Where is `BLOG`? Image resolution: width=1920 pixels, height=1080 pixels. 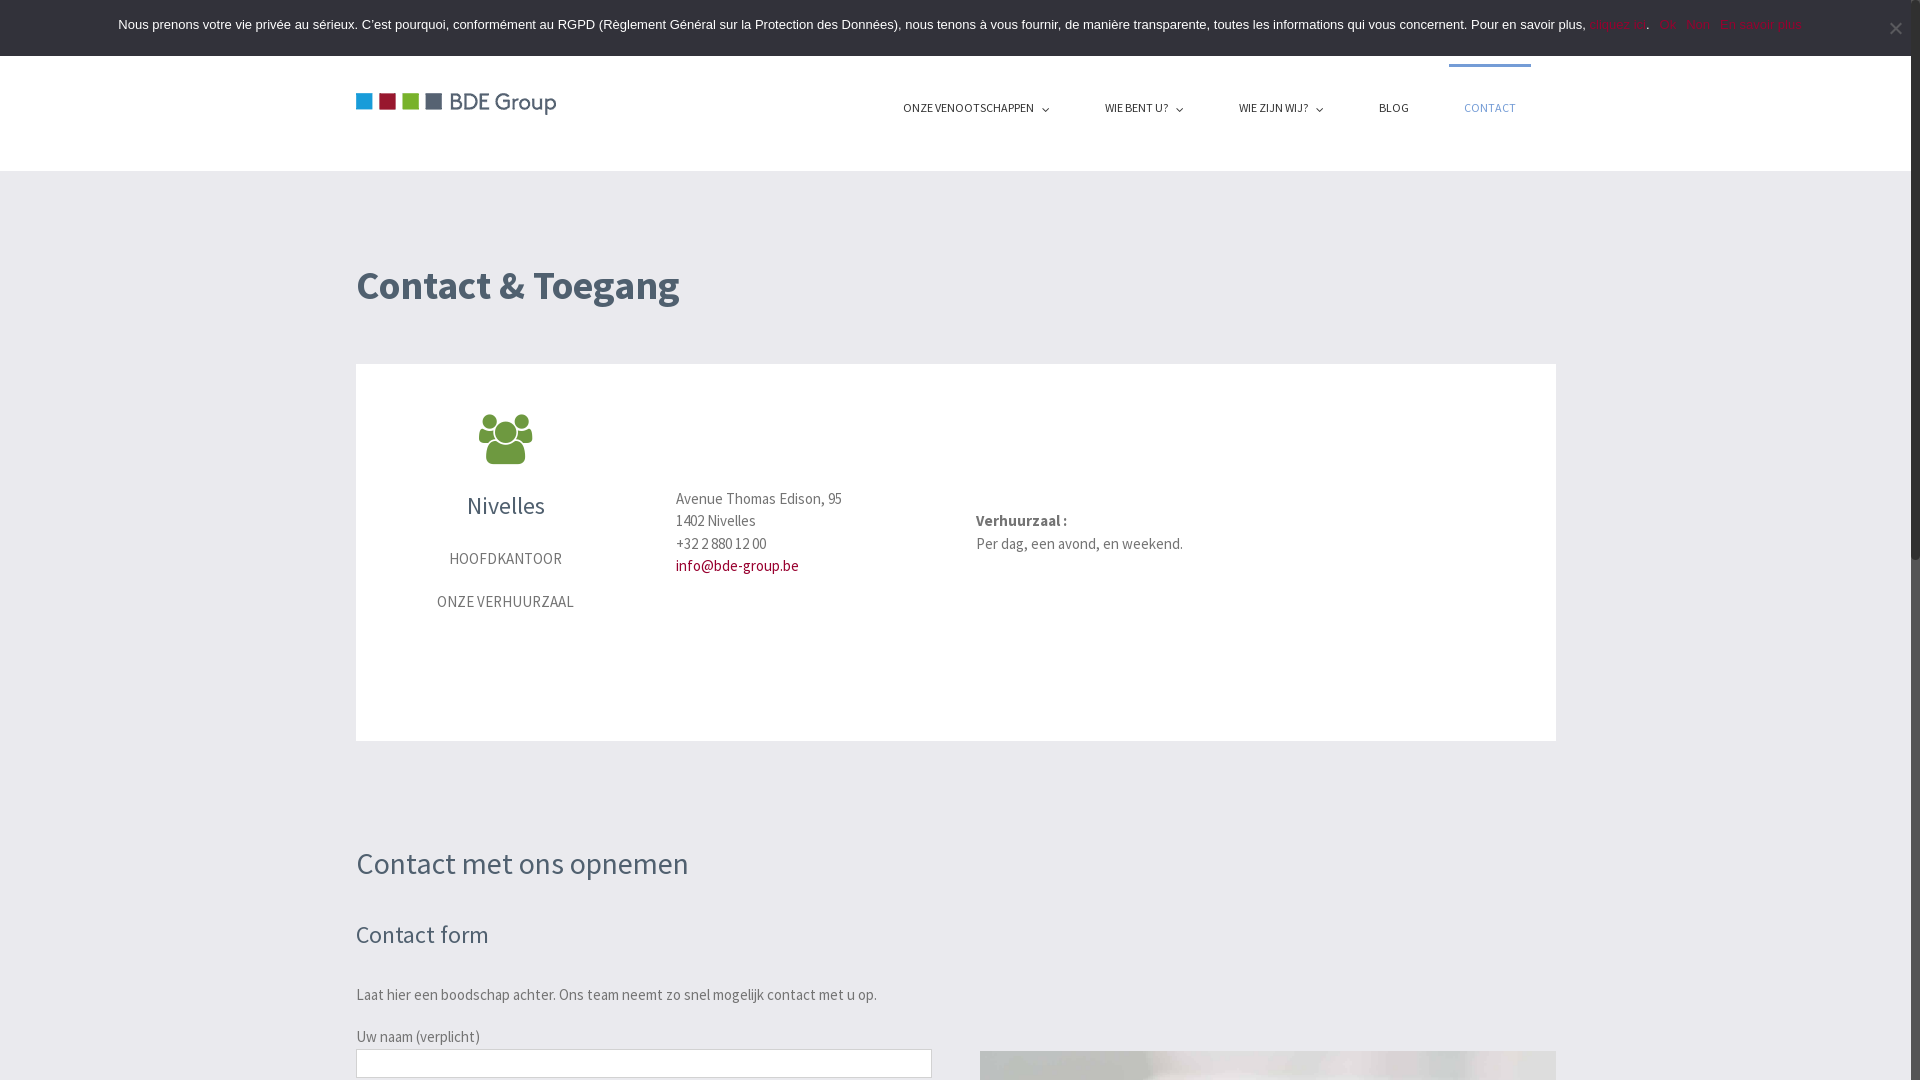
BLOG is located at coordinates (1394, 106).